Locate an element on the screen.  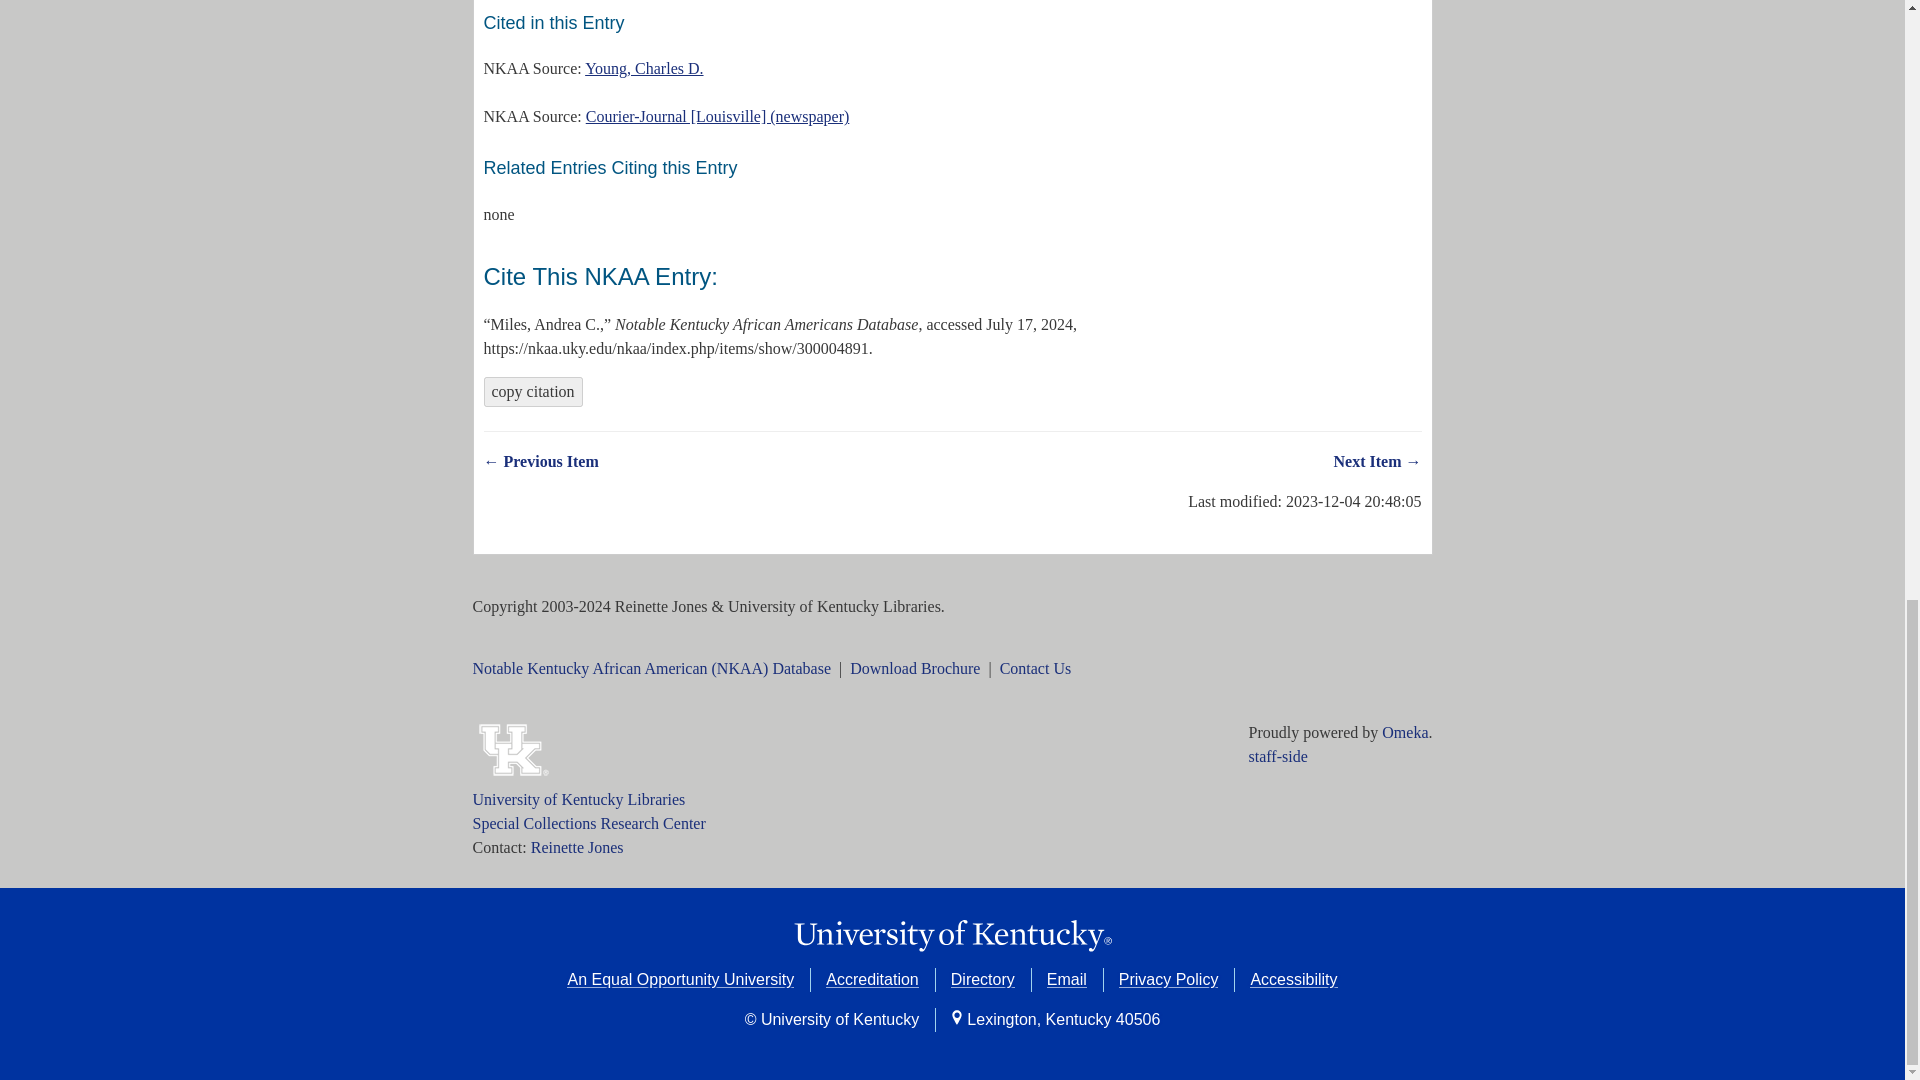
Omeka is located at coordinates (1405, 732).